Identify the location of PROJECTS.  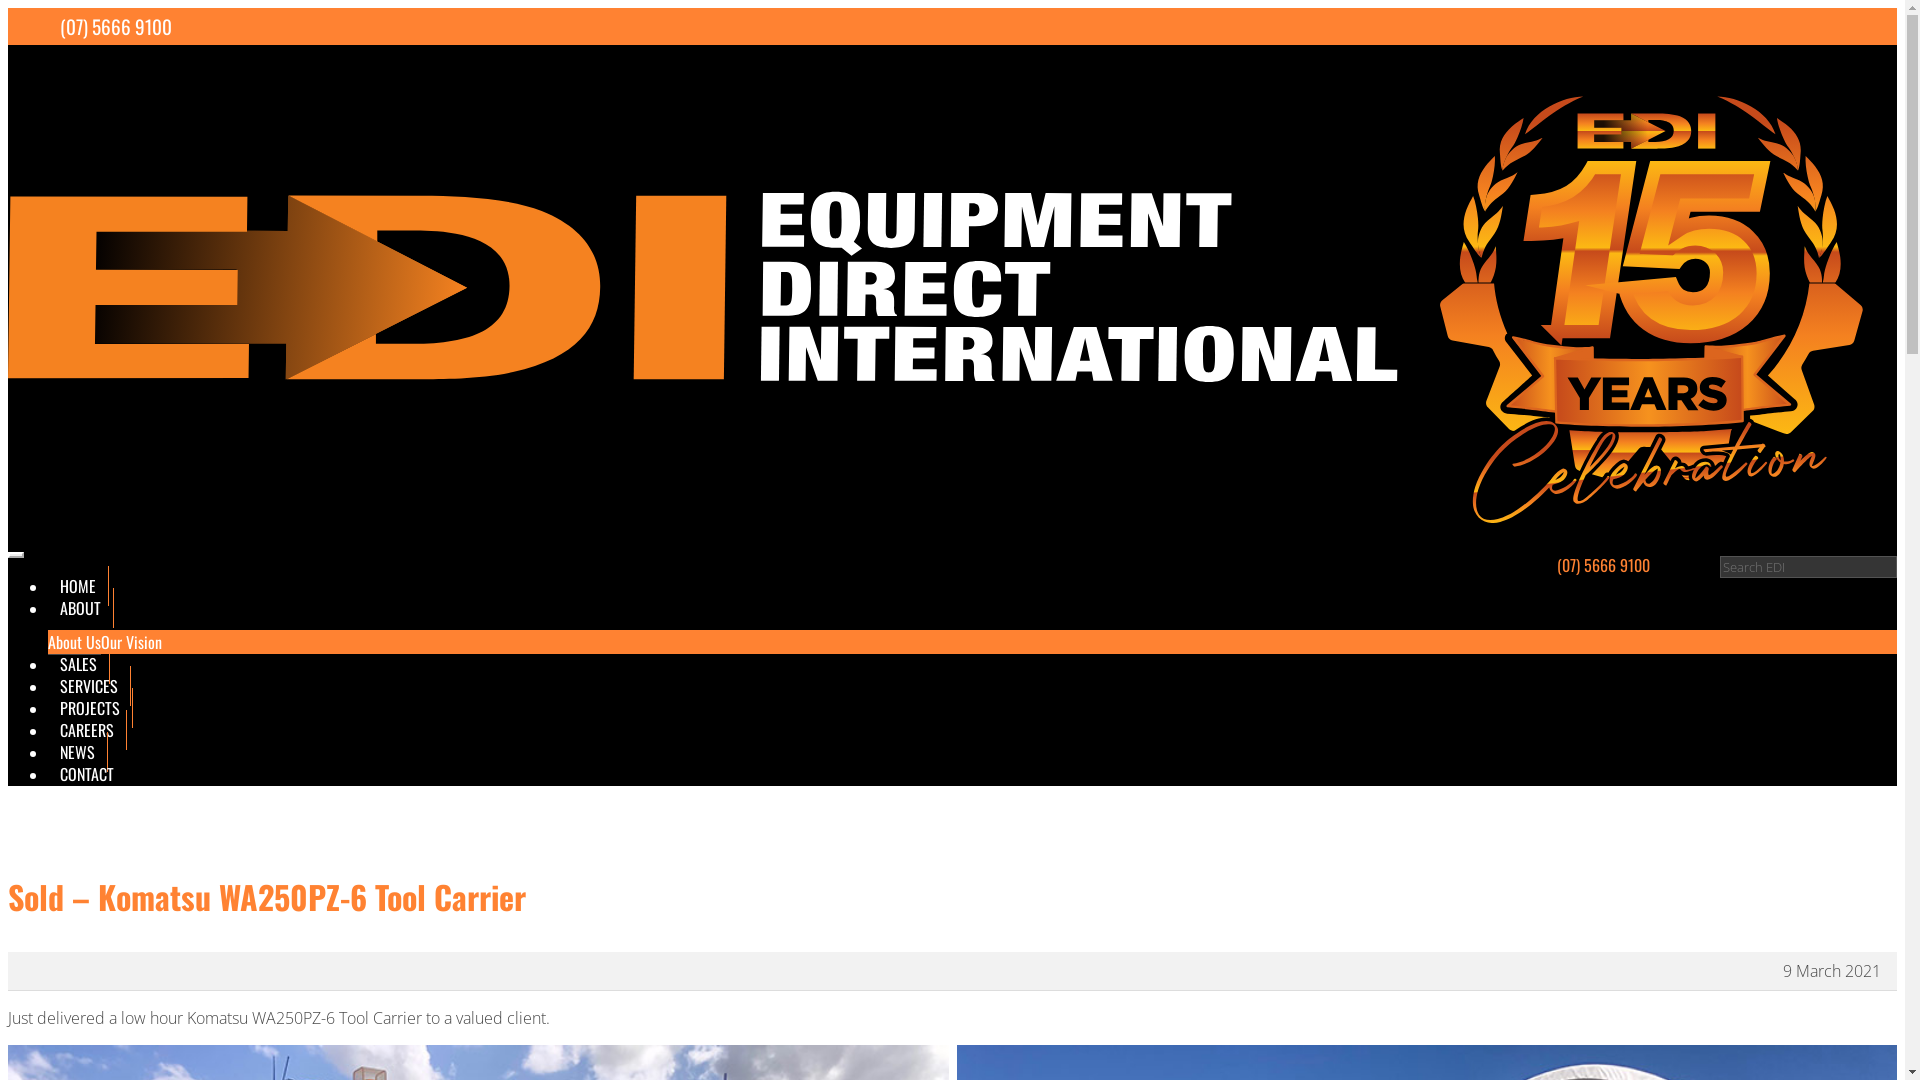
(90, 708).